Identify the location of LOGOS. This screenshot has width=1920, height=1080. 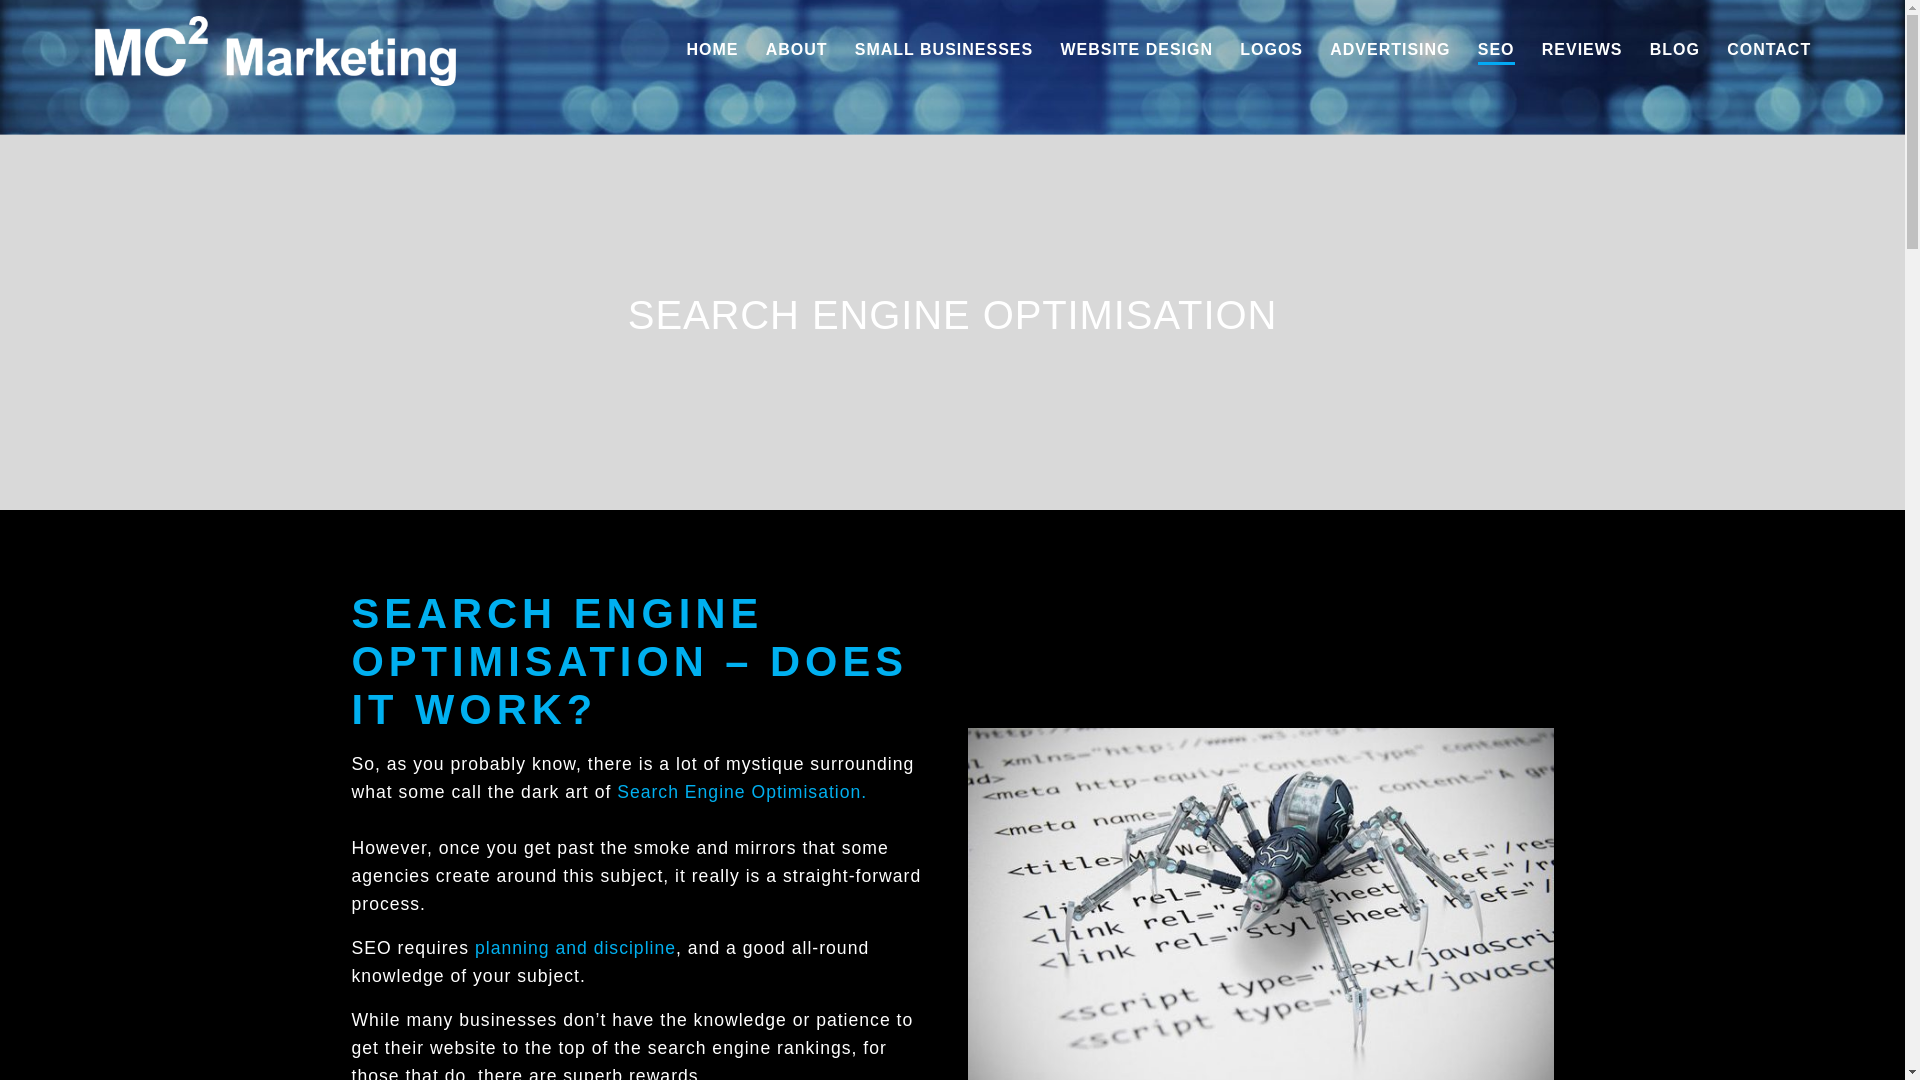
(1272, 50).